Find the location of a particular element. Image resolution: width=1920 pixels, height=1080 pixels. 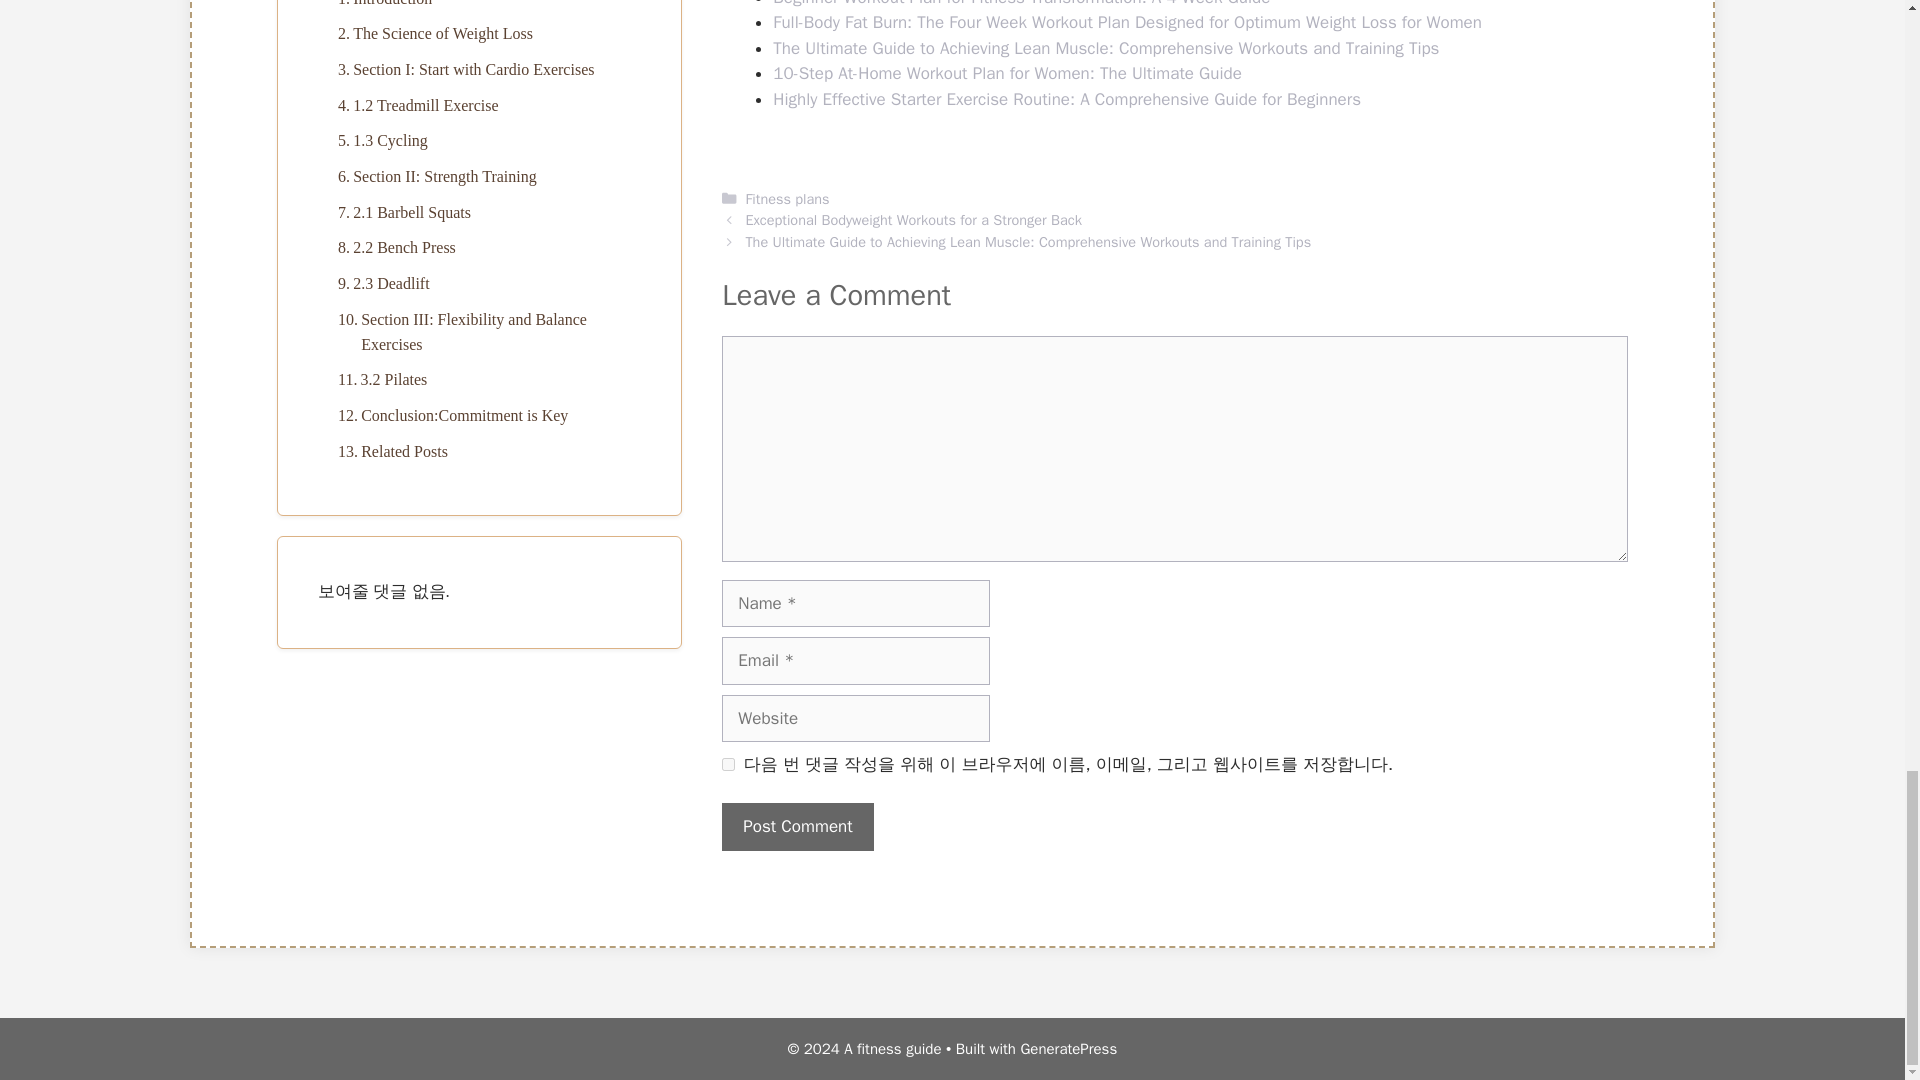

Fitness plans is located at coordinates (786, 199).